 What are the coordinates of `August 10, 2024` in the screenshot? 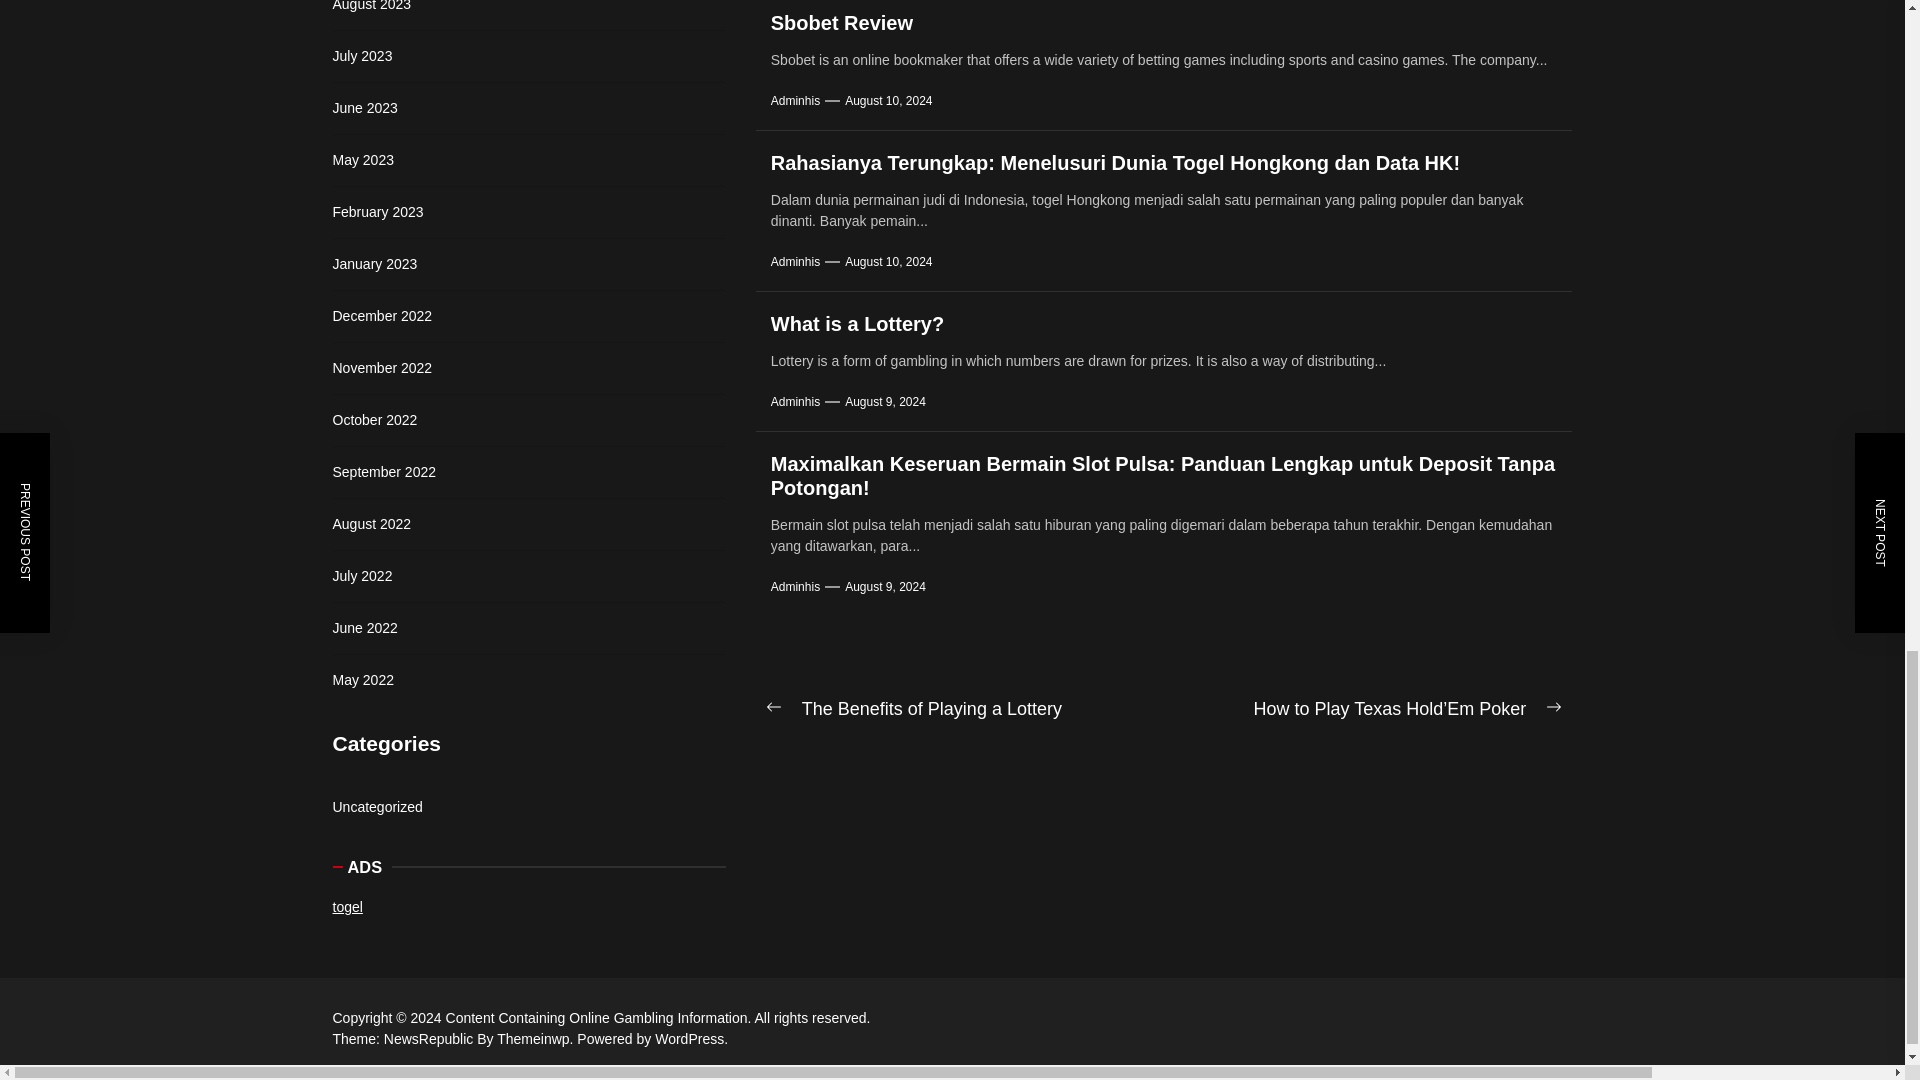 It's located at (888, 100).